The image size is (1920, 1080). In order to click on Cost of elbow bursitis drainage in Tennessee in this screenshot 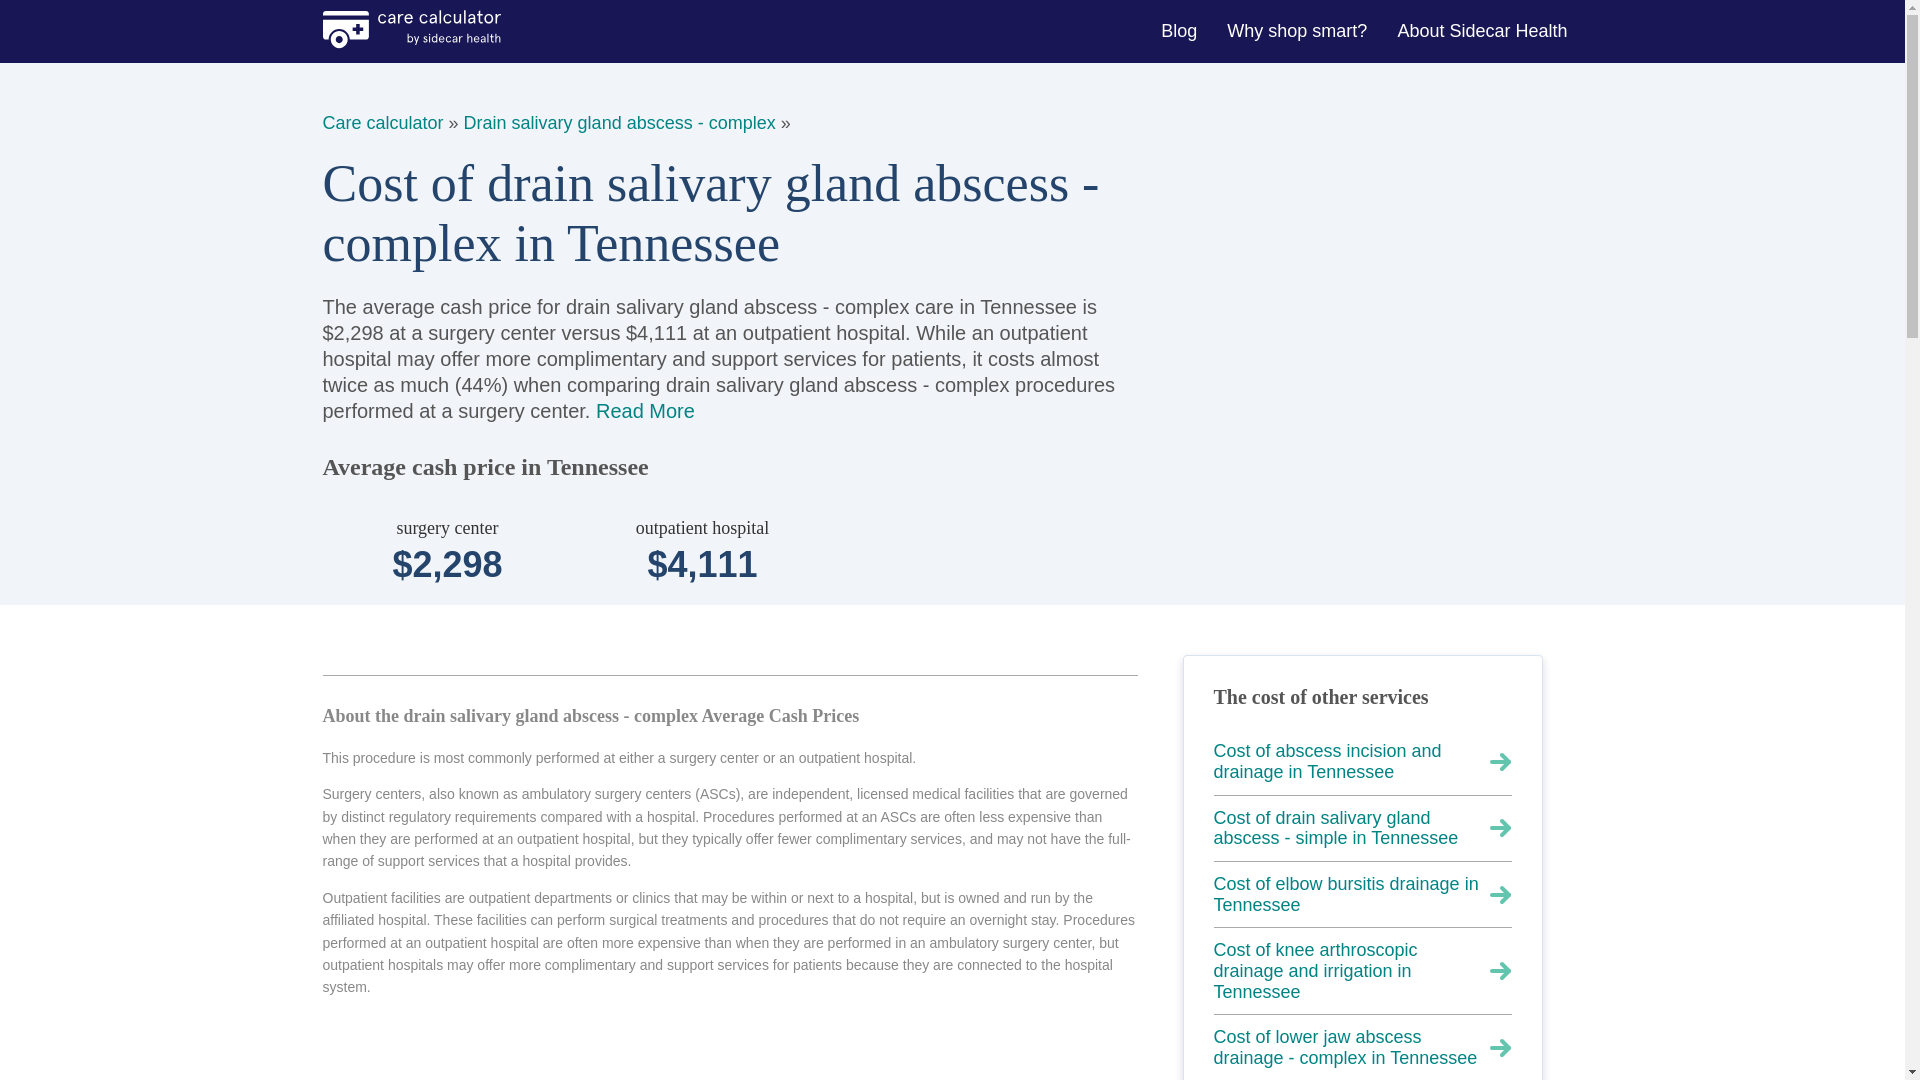, I will do `click(1362, 894)`.